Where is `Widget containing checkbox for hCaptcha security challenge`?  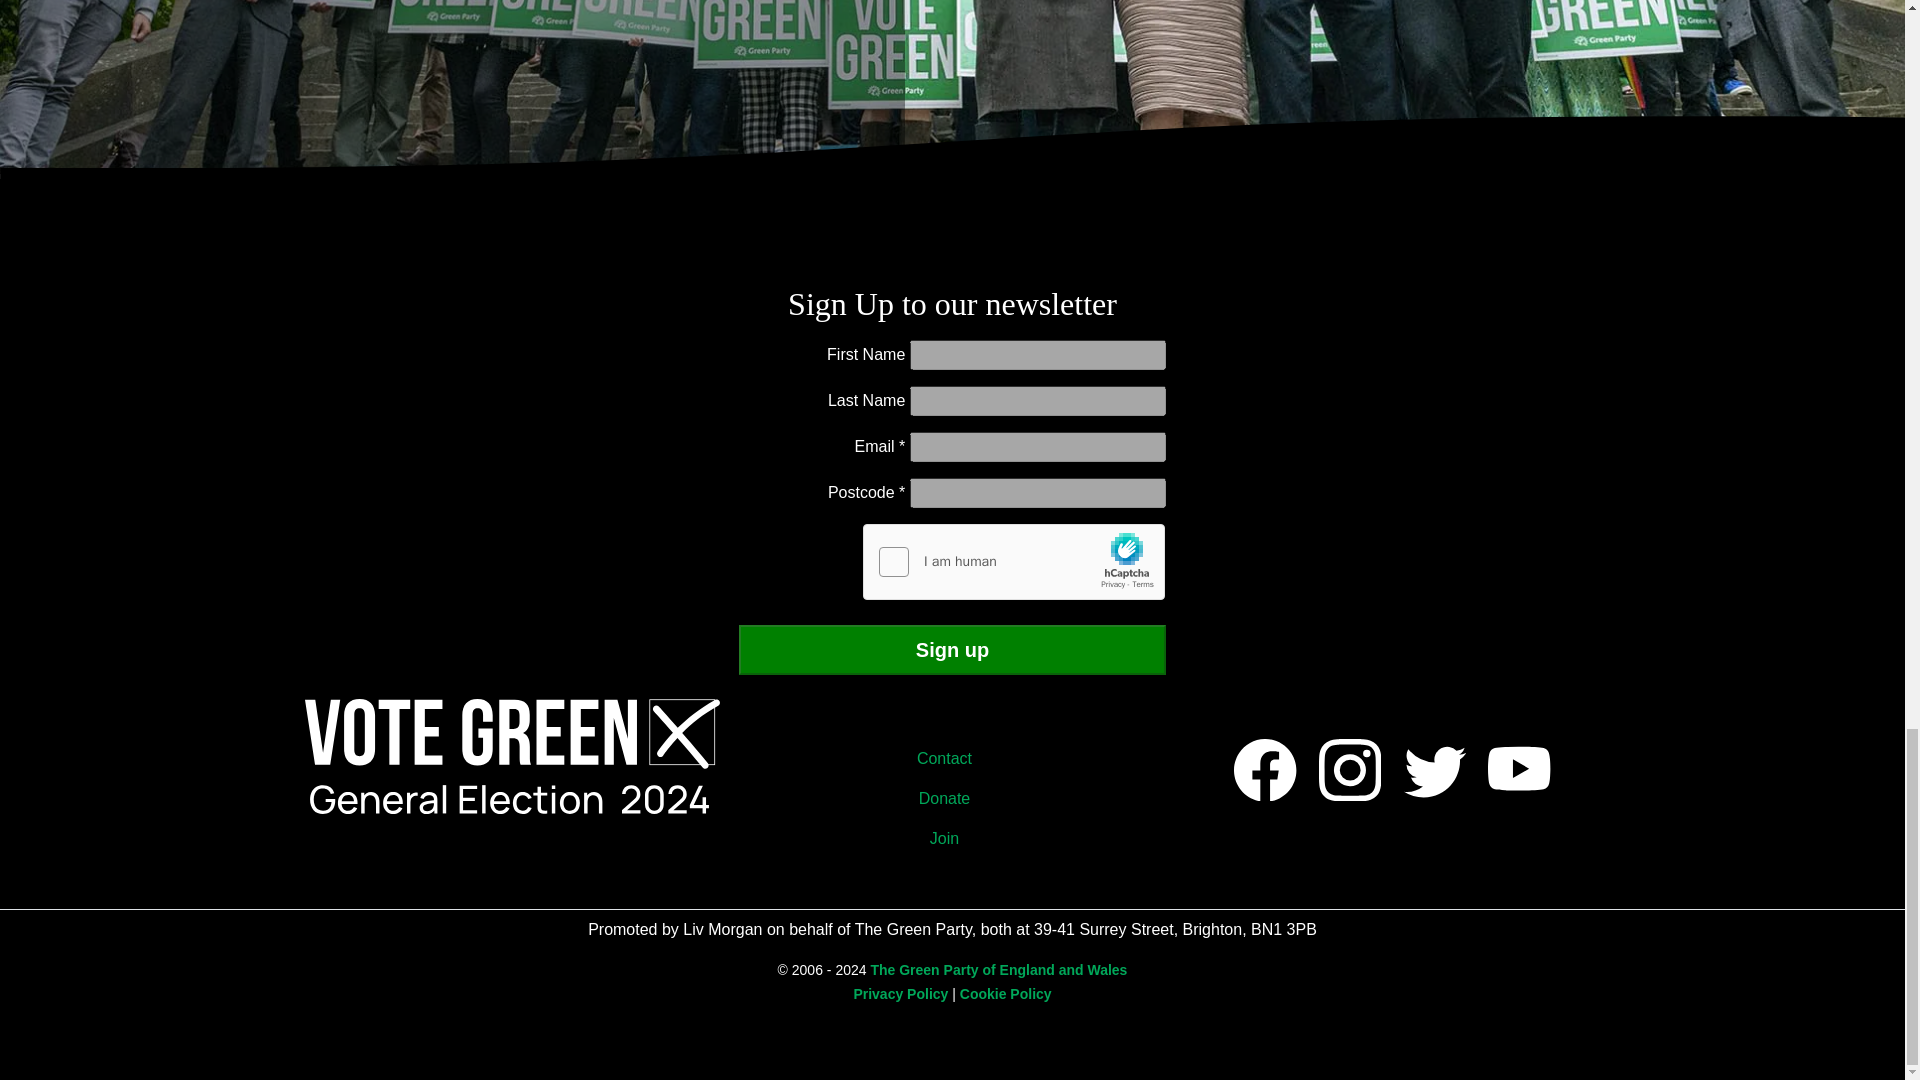 Widget containing checkbox for hCaptcha security challenge is located at coordinates (1014, 562).